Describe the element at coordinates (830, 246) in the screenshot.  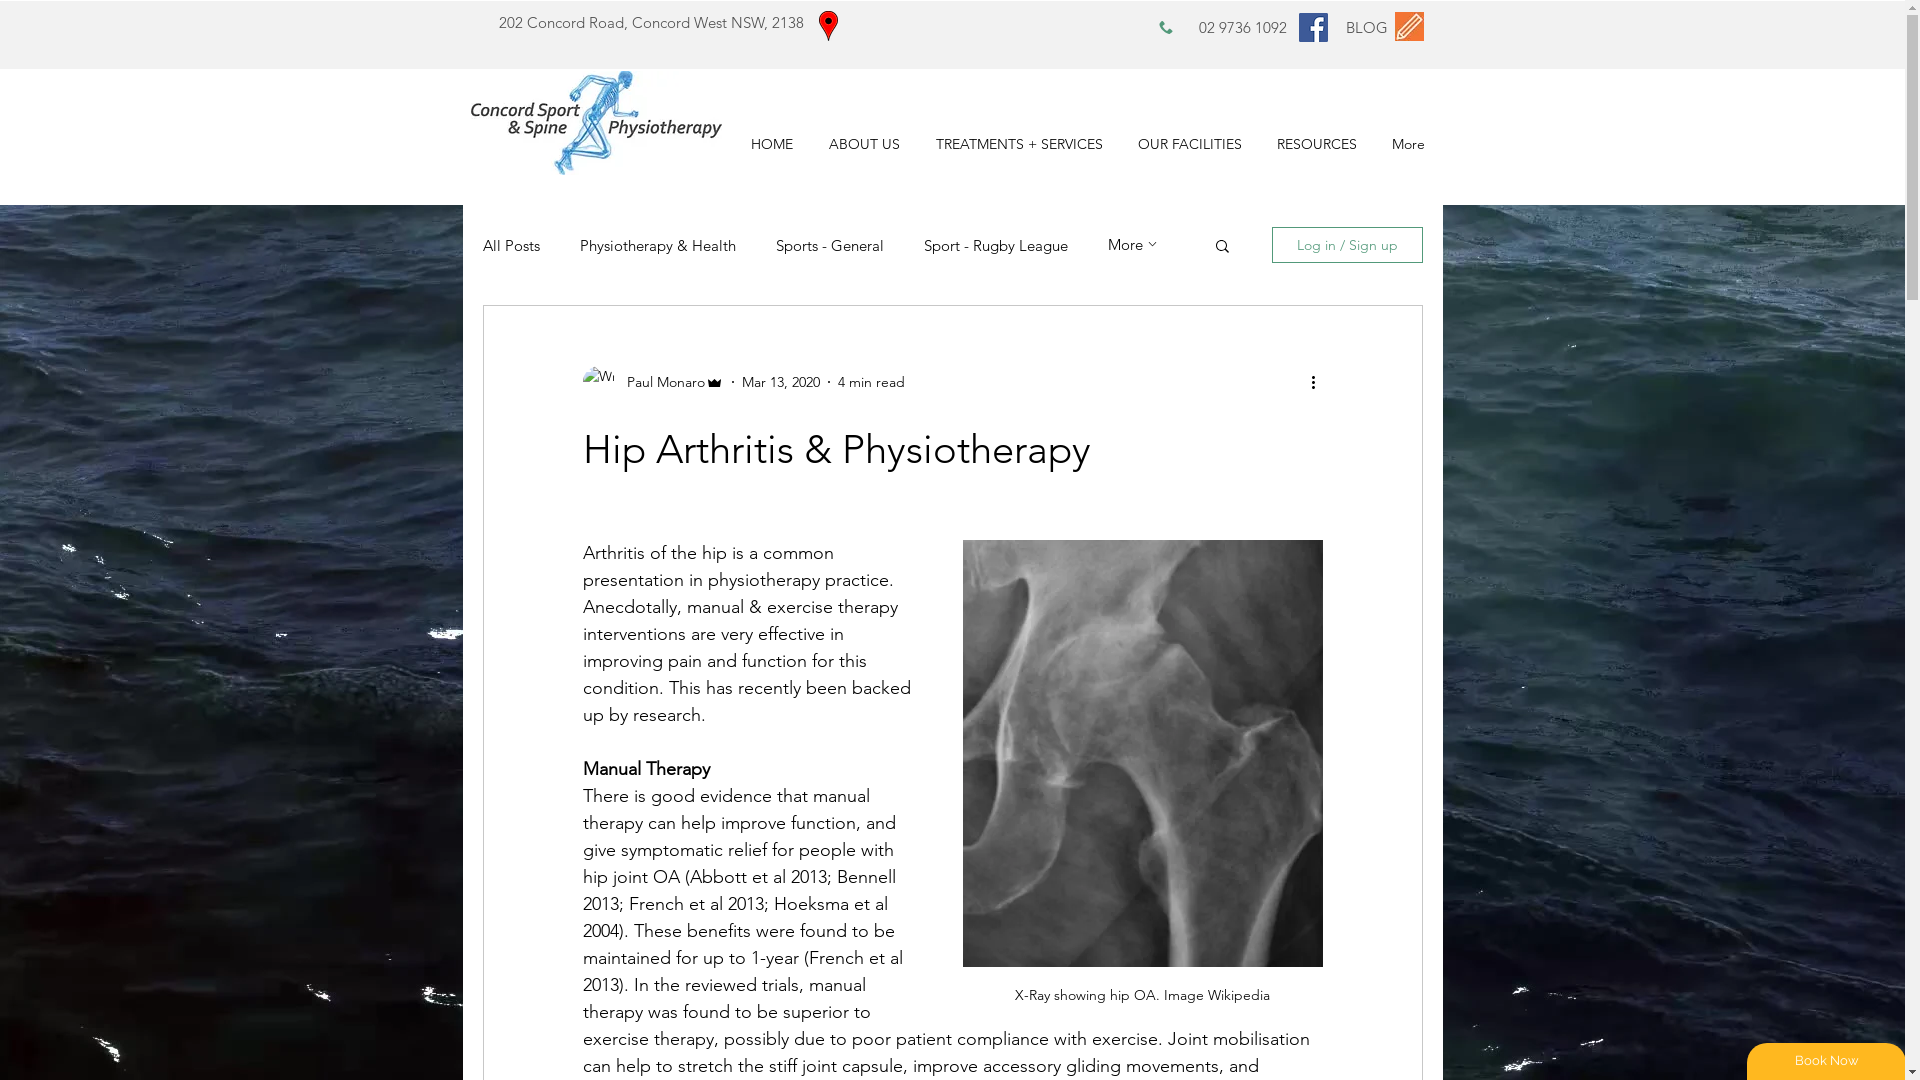
I see `Sports - General` at that location.